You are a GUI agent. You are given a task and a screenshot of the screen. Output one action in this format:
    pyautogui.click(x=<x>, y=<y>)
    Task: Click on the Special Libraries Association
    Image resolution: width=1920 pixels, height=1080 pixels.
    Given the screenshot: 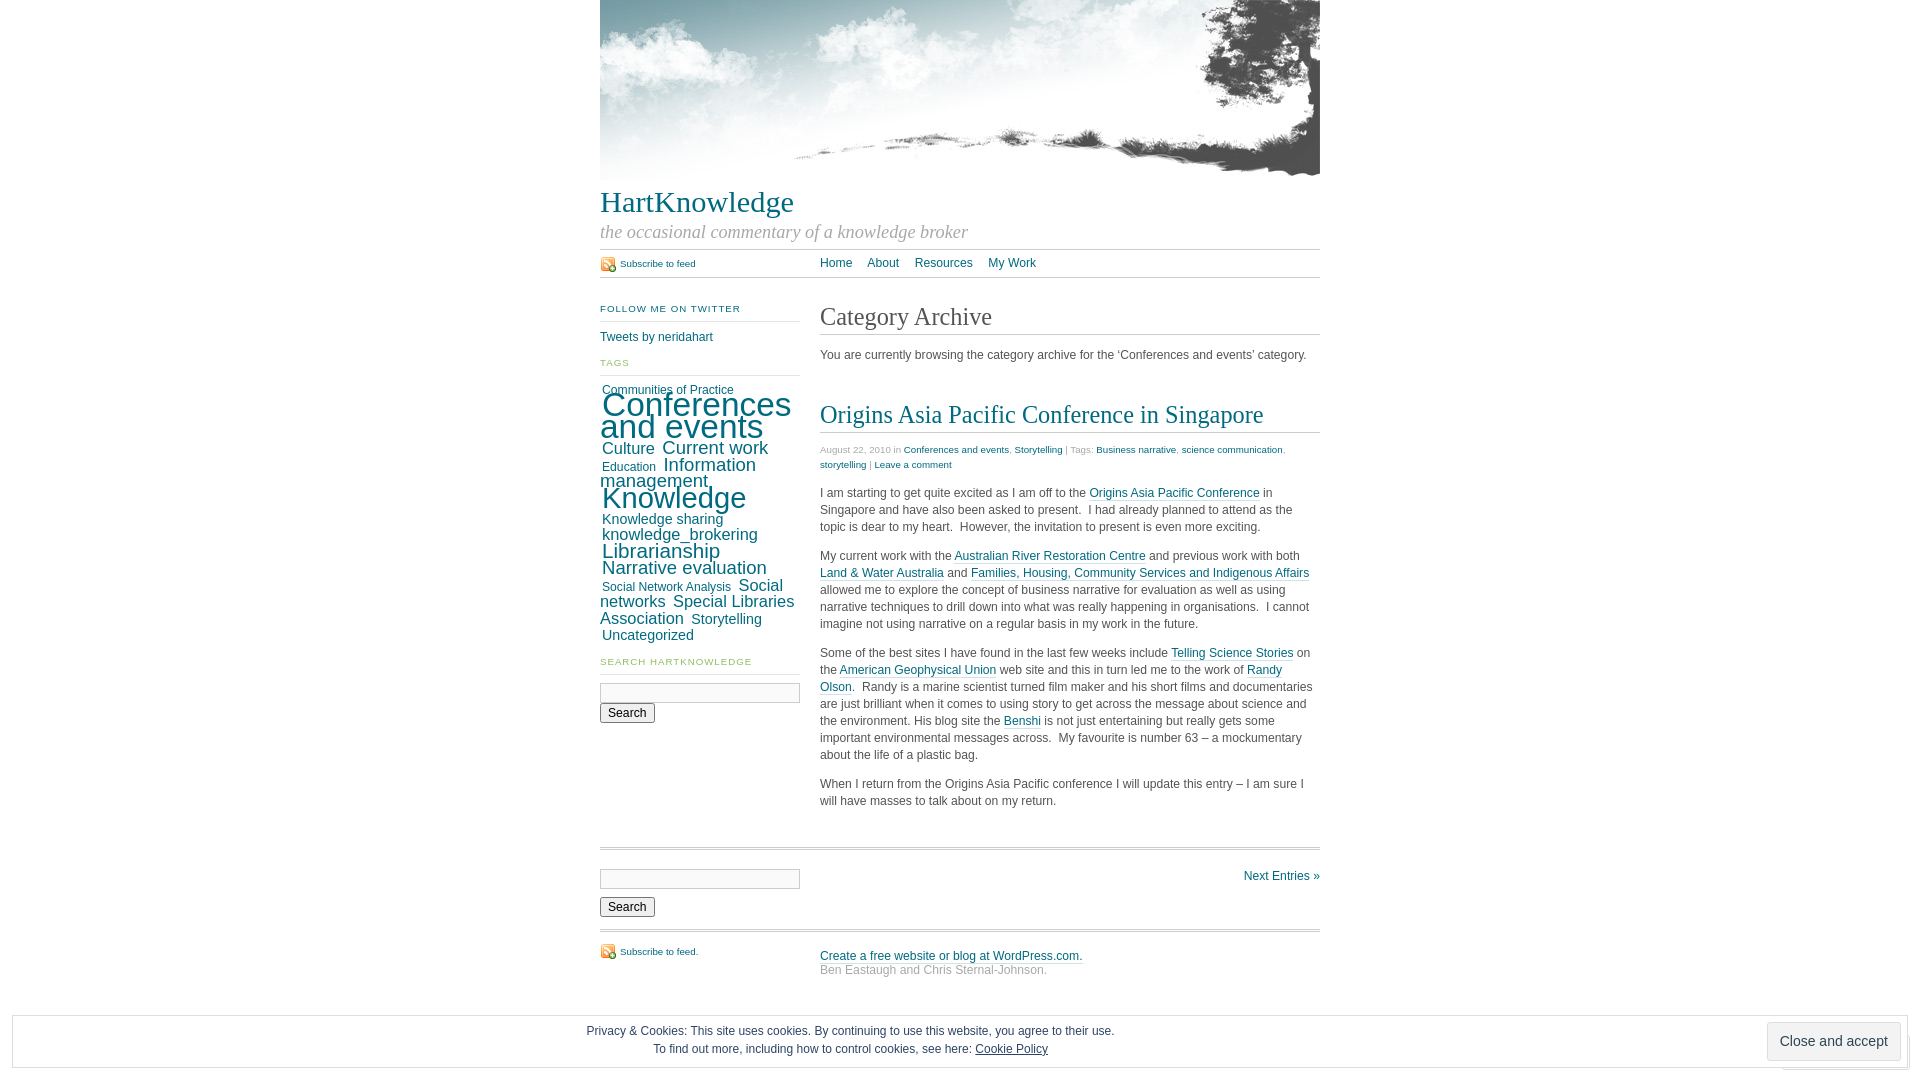 What is the action you would take?
    pyautogui.click(x=697, y=610)
    